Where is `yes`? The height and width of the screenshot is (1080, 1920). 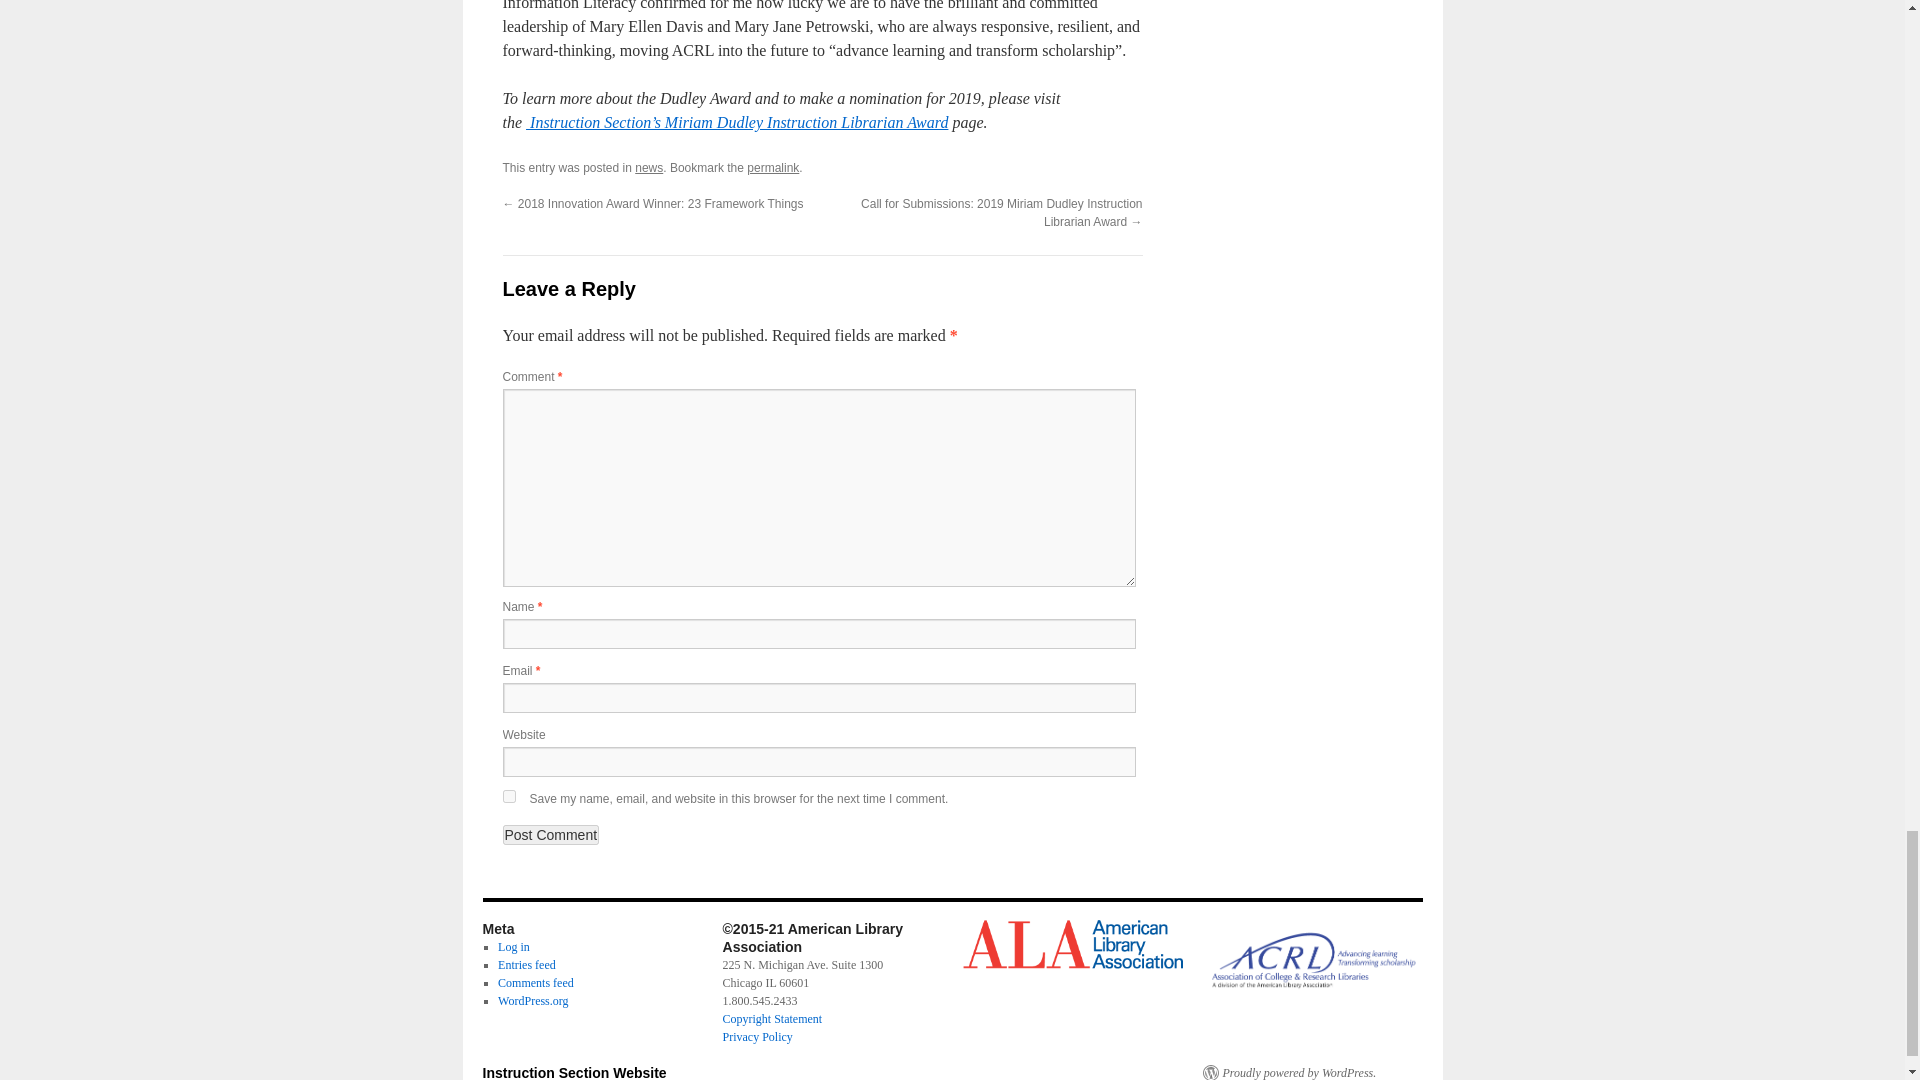
yes is located at coordinates (508, 796).